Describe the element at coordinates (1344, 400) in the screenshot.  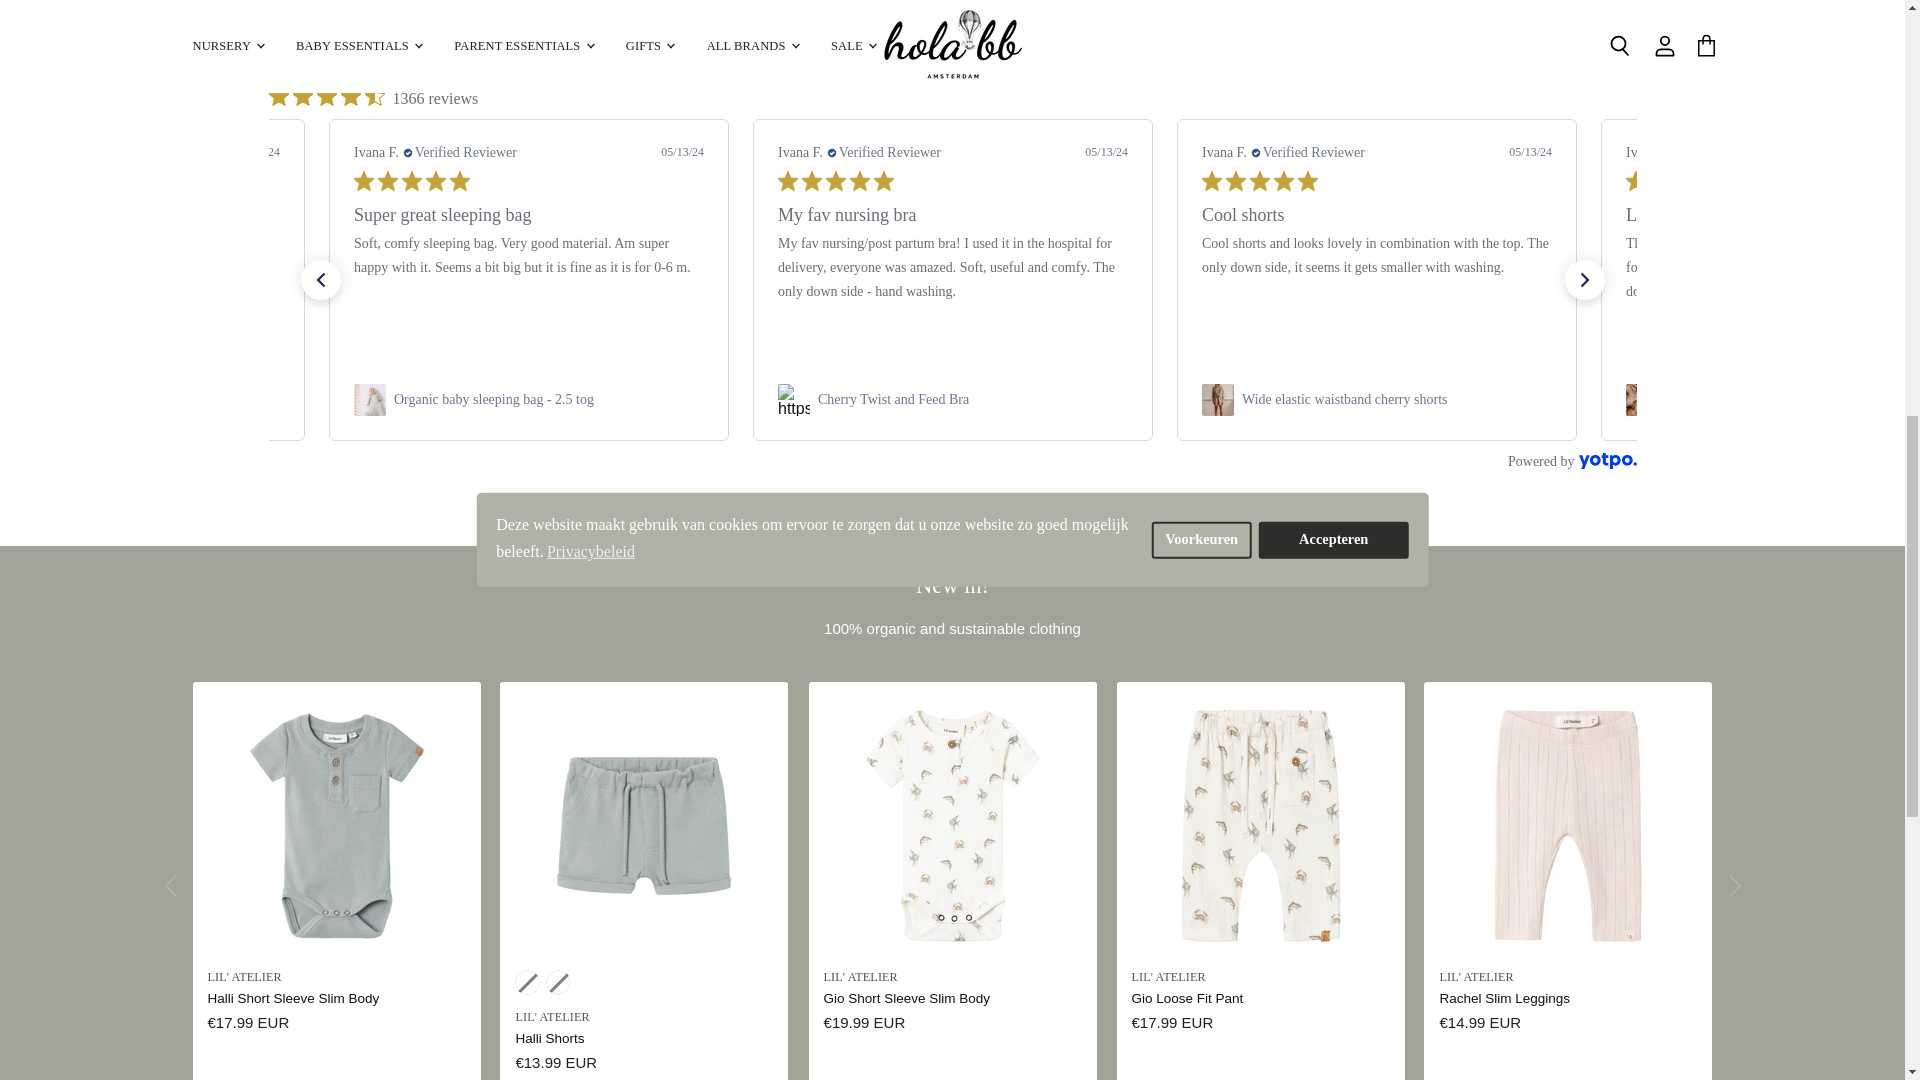
I see `Wide elastic waistband cherry shorts` at that location.